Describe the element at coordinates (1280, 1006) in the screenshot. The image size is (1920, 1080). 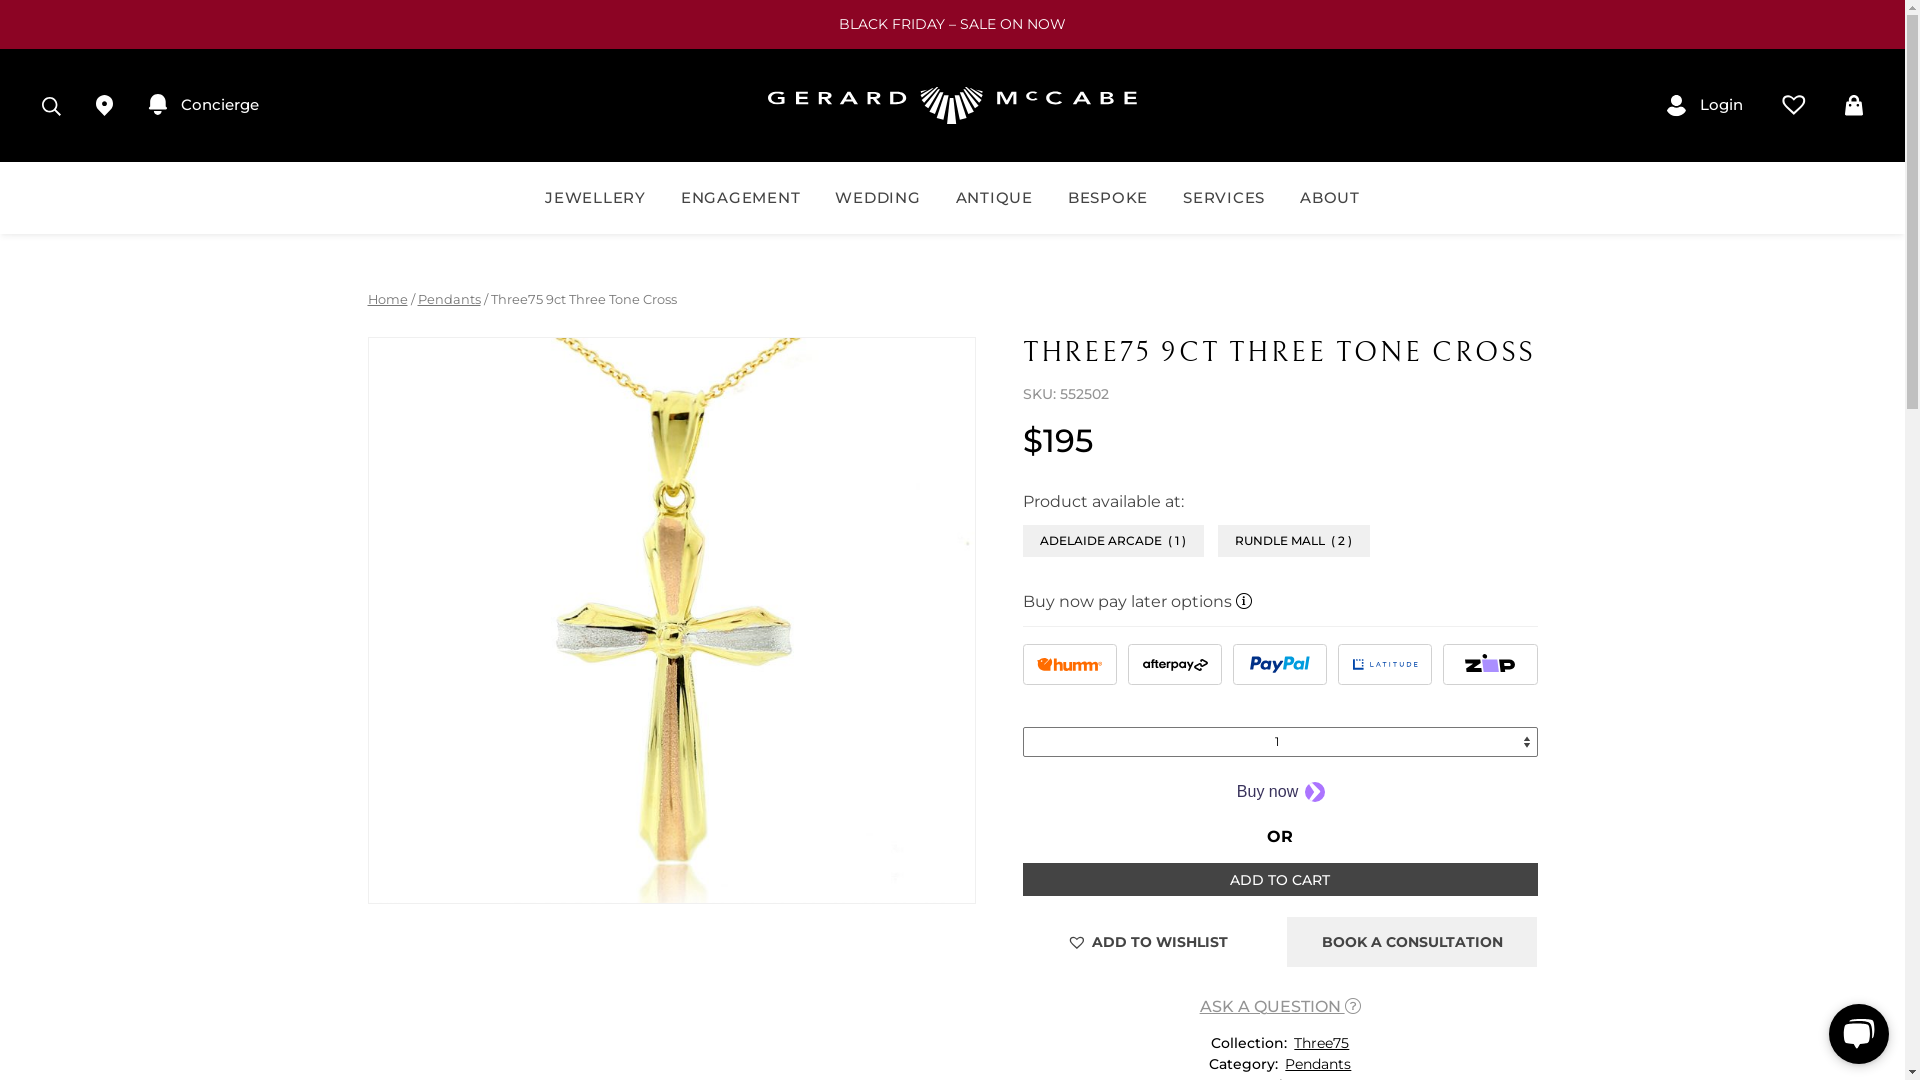
I see `ASK A QUESTION` at that location.